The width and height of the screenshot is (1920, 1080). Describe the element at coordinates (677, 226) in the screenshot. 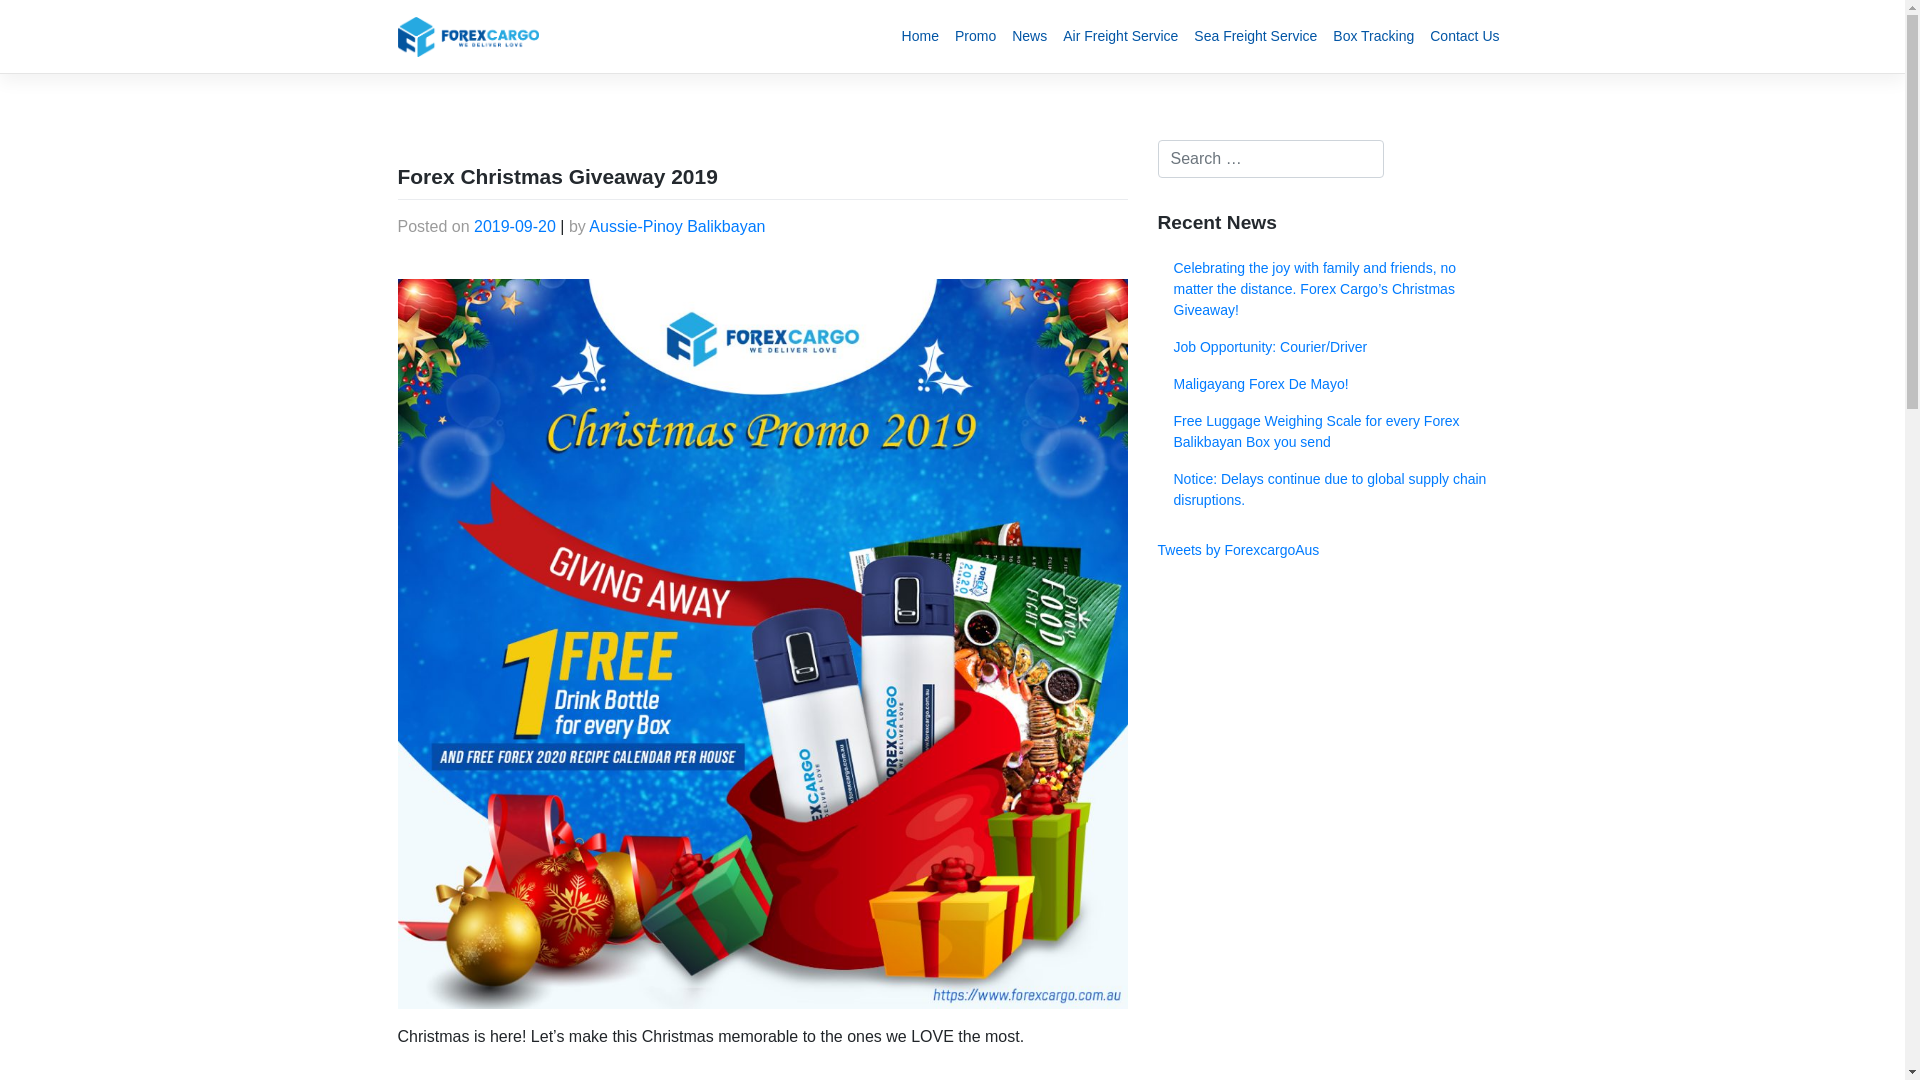

I see `Aussie-Pinoy Balikbayan` at that location.